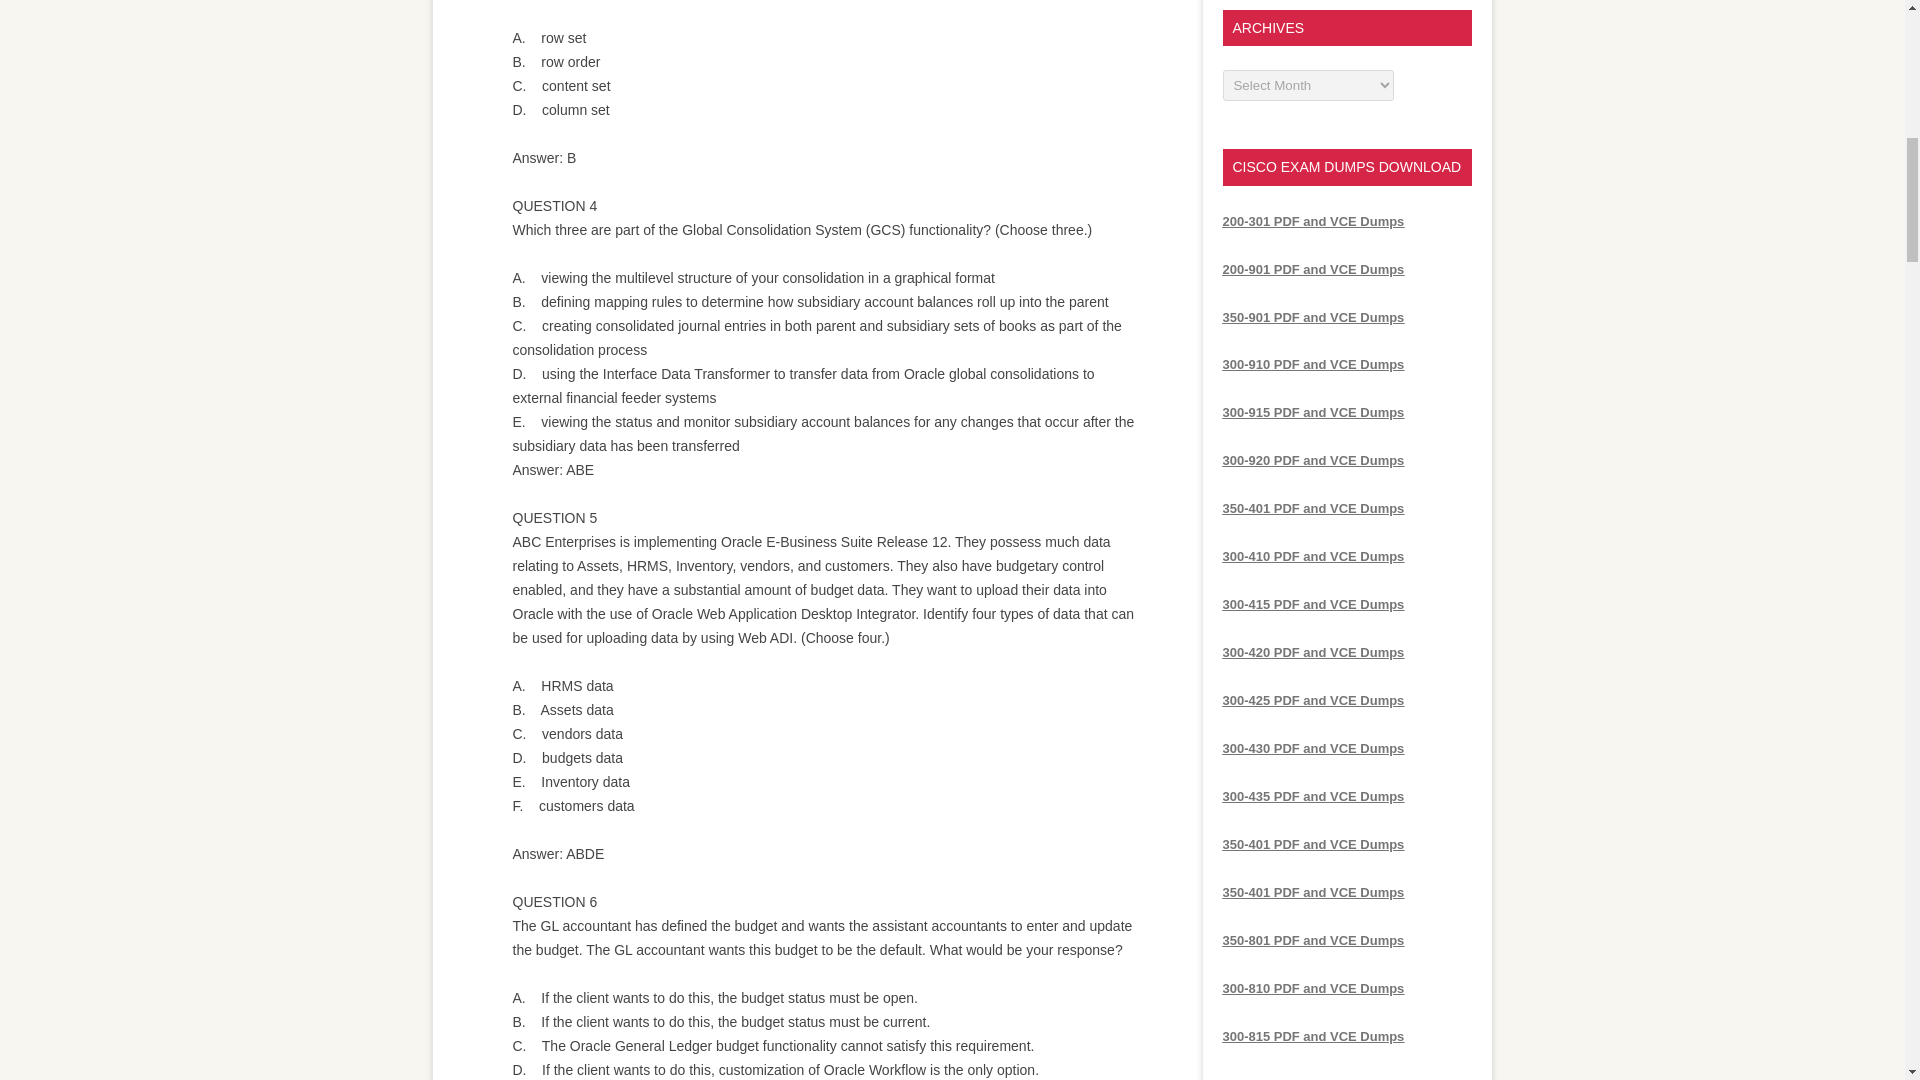  I want to click on 200-901 PDF and VCE Dumps, so click(1312, 269).